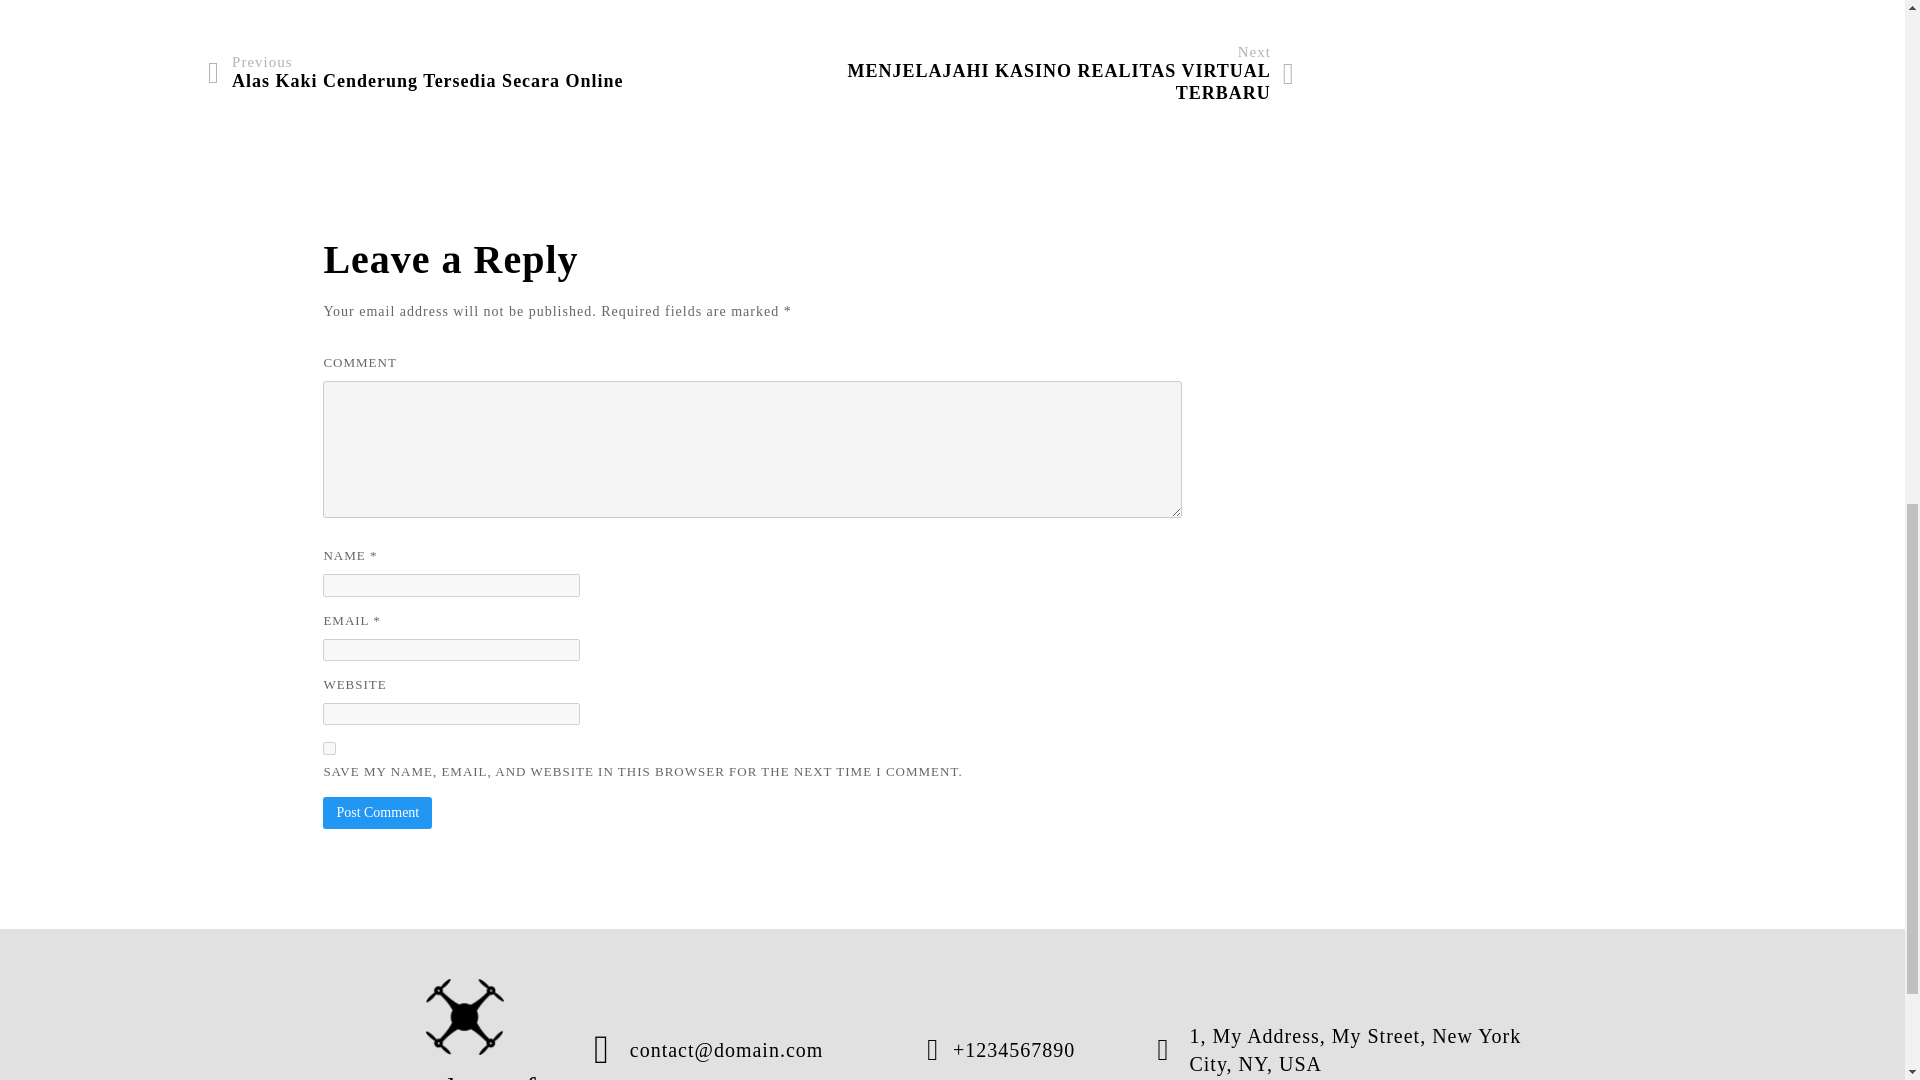  Describe the element at coordinates (465, 1029) in the screenshot. I see `fab fa-facebook-square` at that location.